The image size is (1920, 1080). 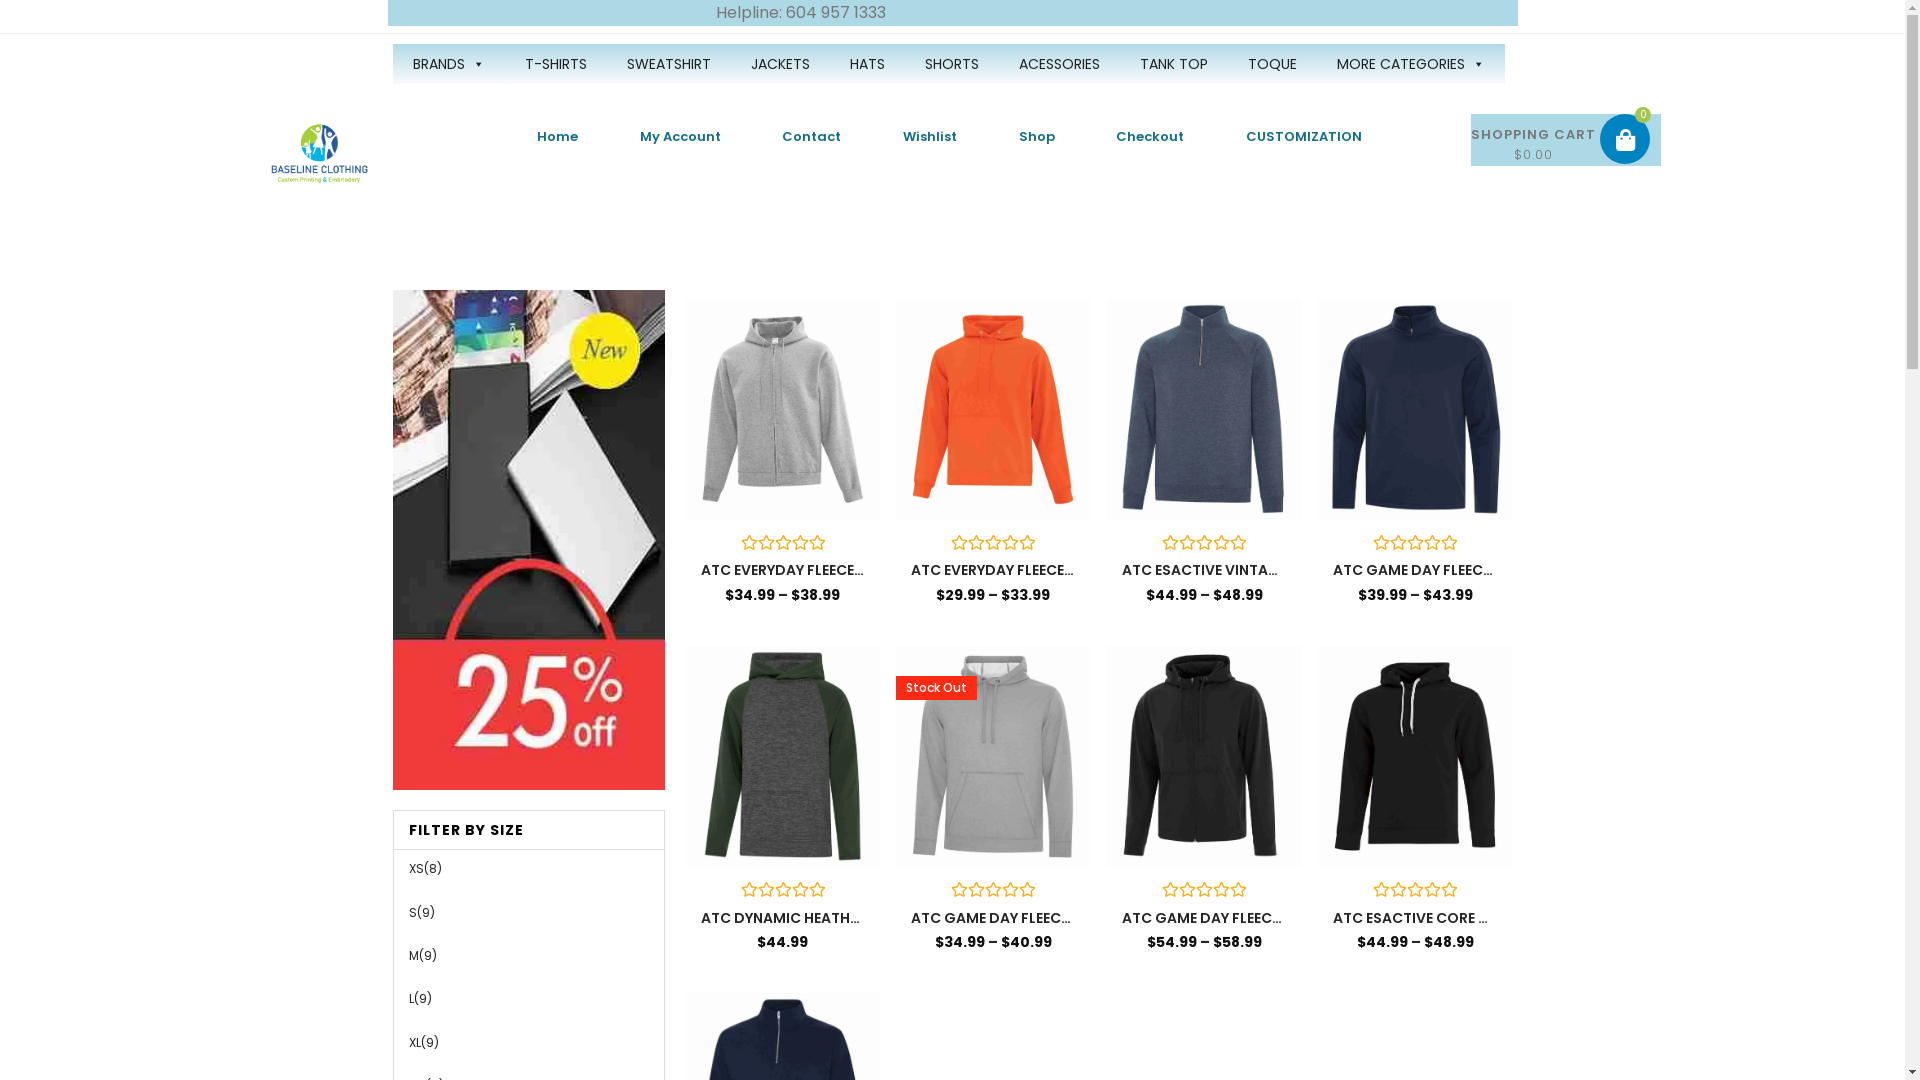 I want to click on XL, so click(x=414, y=1042).